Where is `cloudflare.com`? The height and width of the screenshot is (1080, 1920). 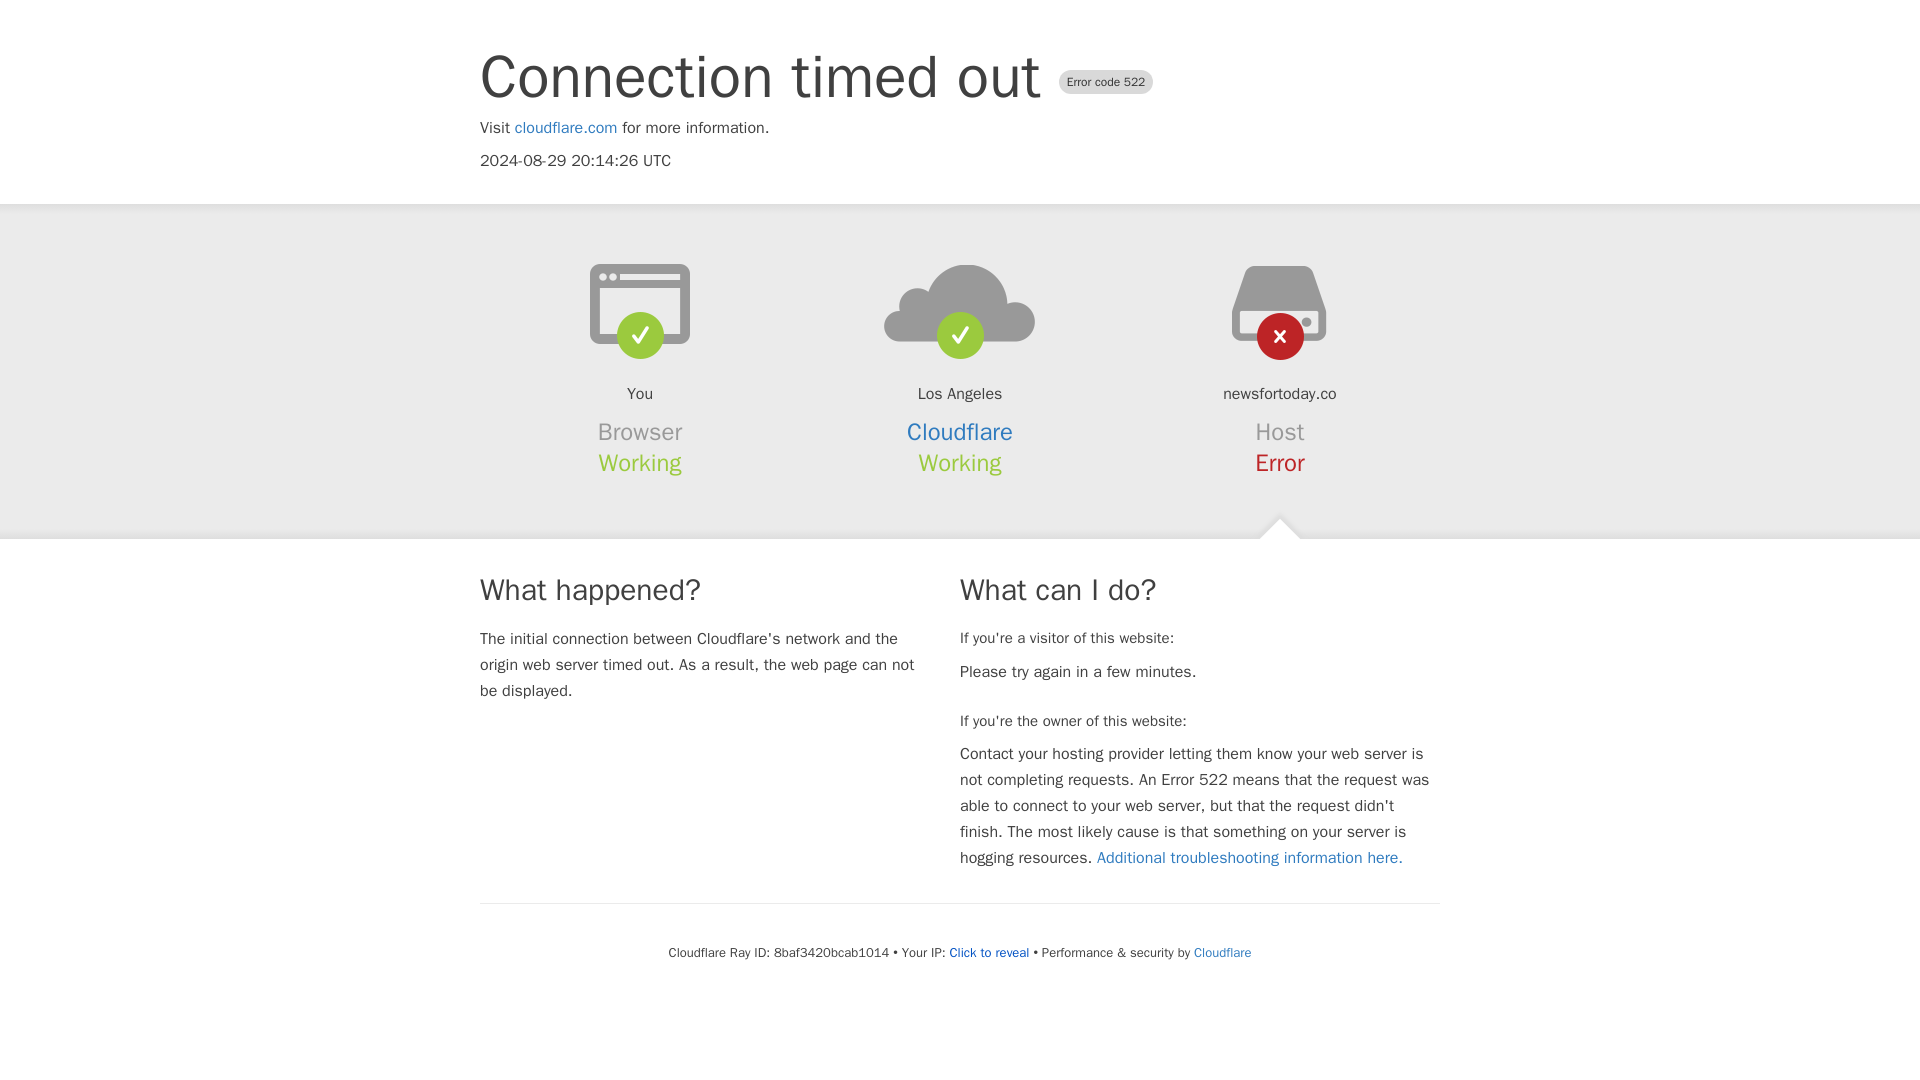
cloudflare.com is located at coordinates (566, 128).